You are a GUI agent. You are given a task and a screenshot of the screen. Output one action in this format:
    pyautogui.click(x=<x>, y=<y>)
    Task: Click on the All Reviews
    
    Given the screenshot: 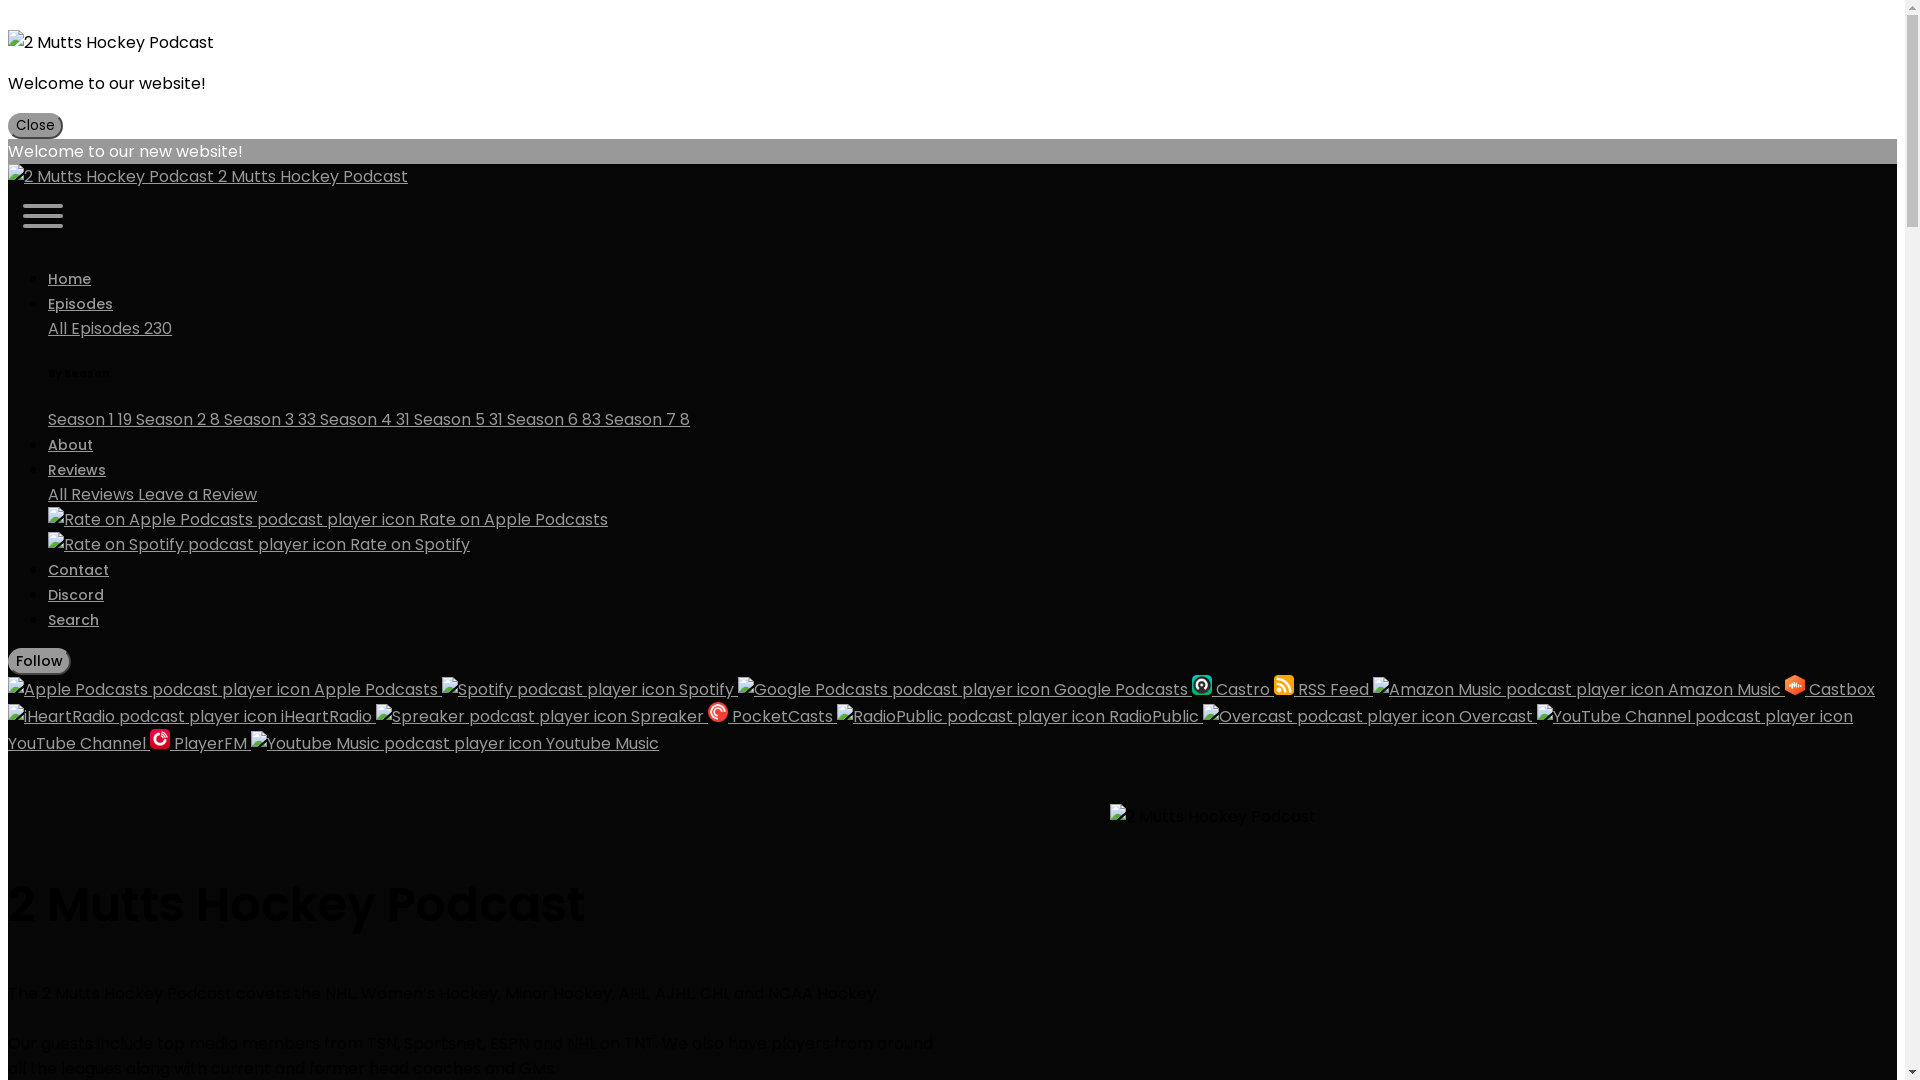 What is the action you would take?
    pyautogui.click(x=93, y=494)
    